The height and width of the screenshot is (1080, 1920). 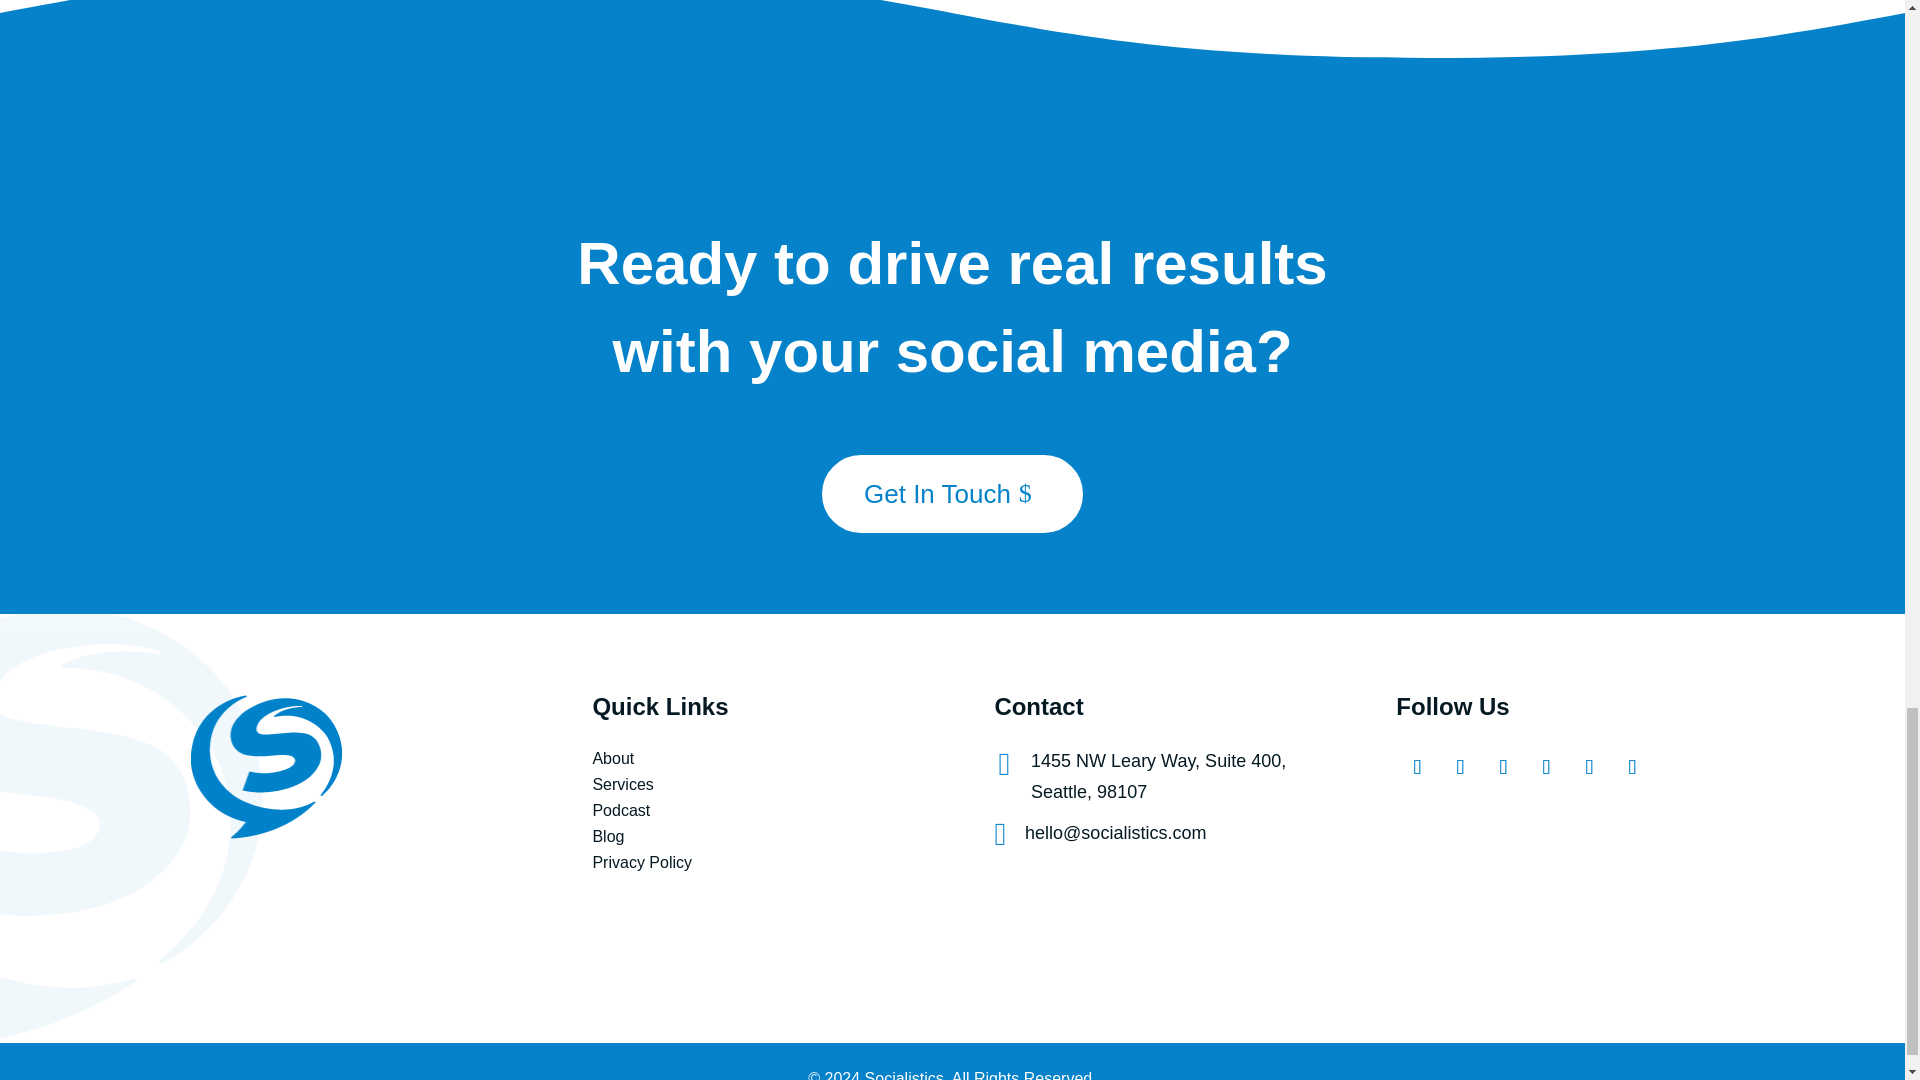 I want to click on dot-pattern-3, so click(x=1840, y=524).